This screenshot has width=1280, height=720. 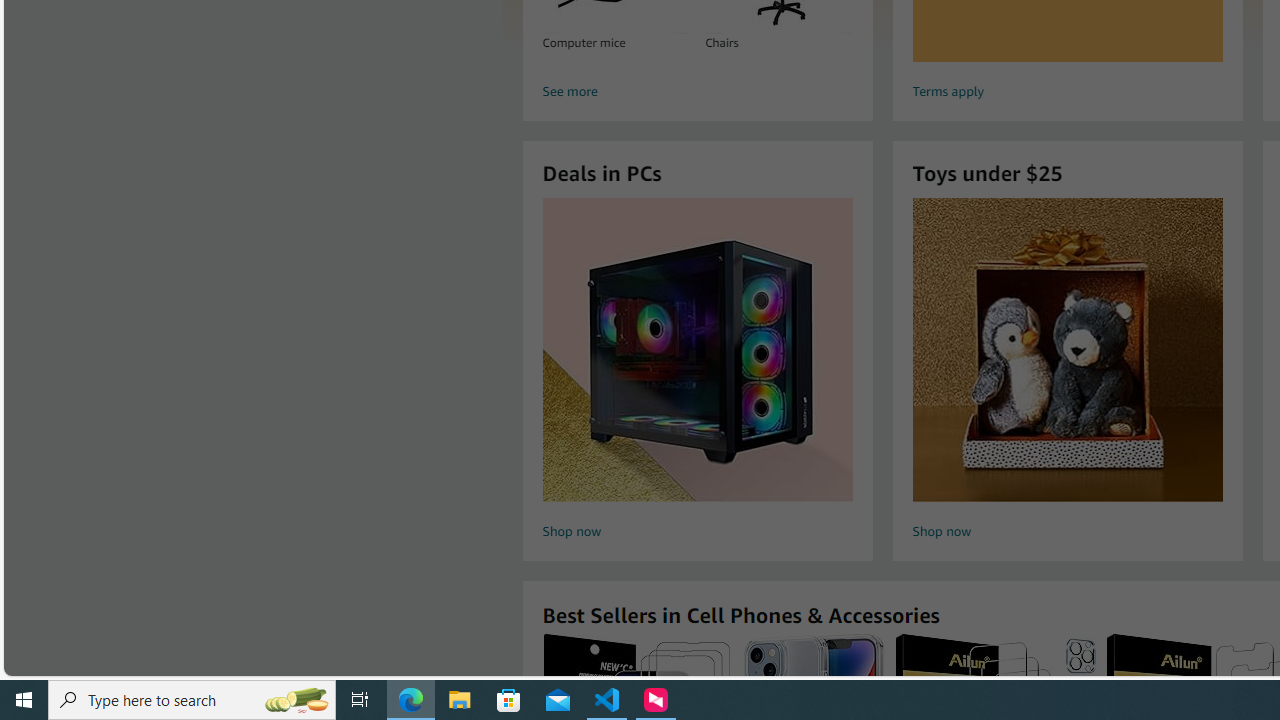 What do you see at coordinates (698, 350) in the screenshot?
I see `Deals in PCs` at bounding box center [698, 350].